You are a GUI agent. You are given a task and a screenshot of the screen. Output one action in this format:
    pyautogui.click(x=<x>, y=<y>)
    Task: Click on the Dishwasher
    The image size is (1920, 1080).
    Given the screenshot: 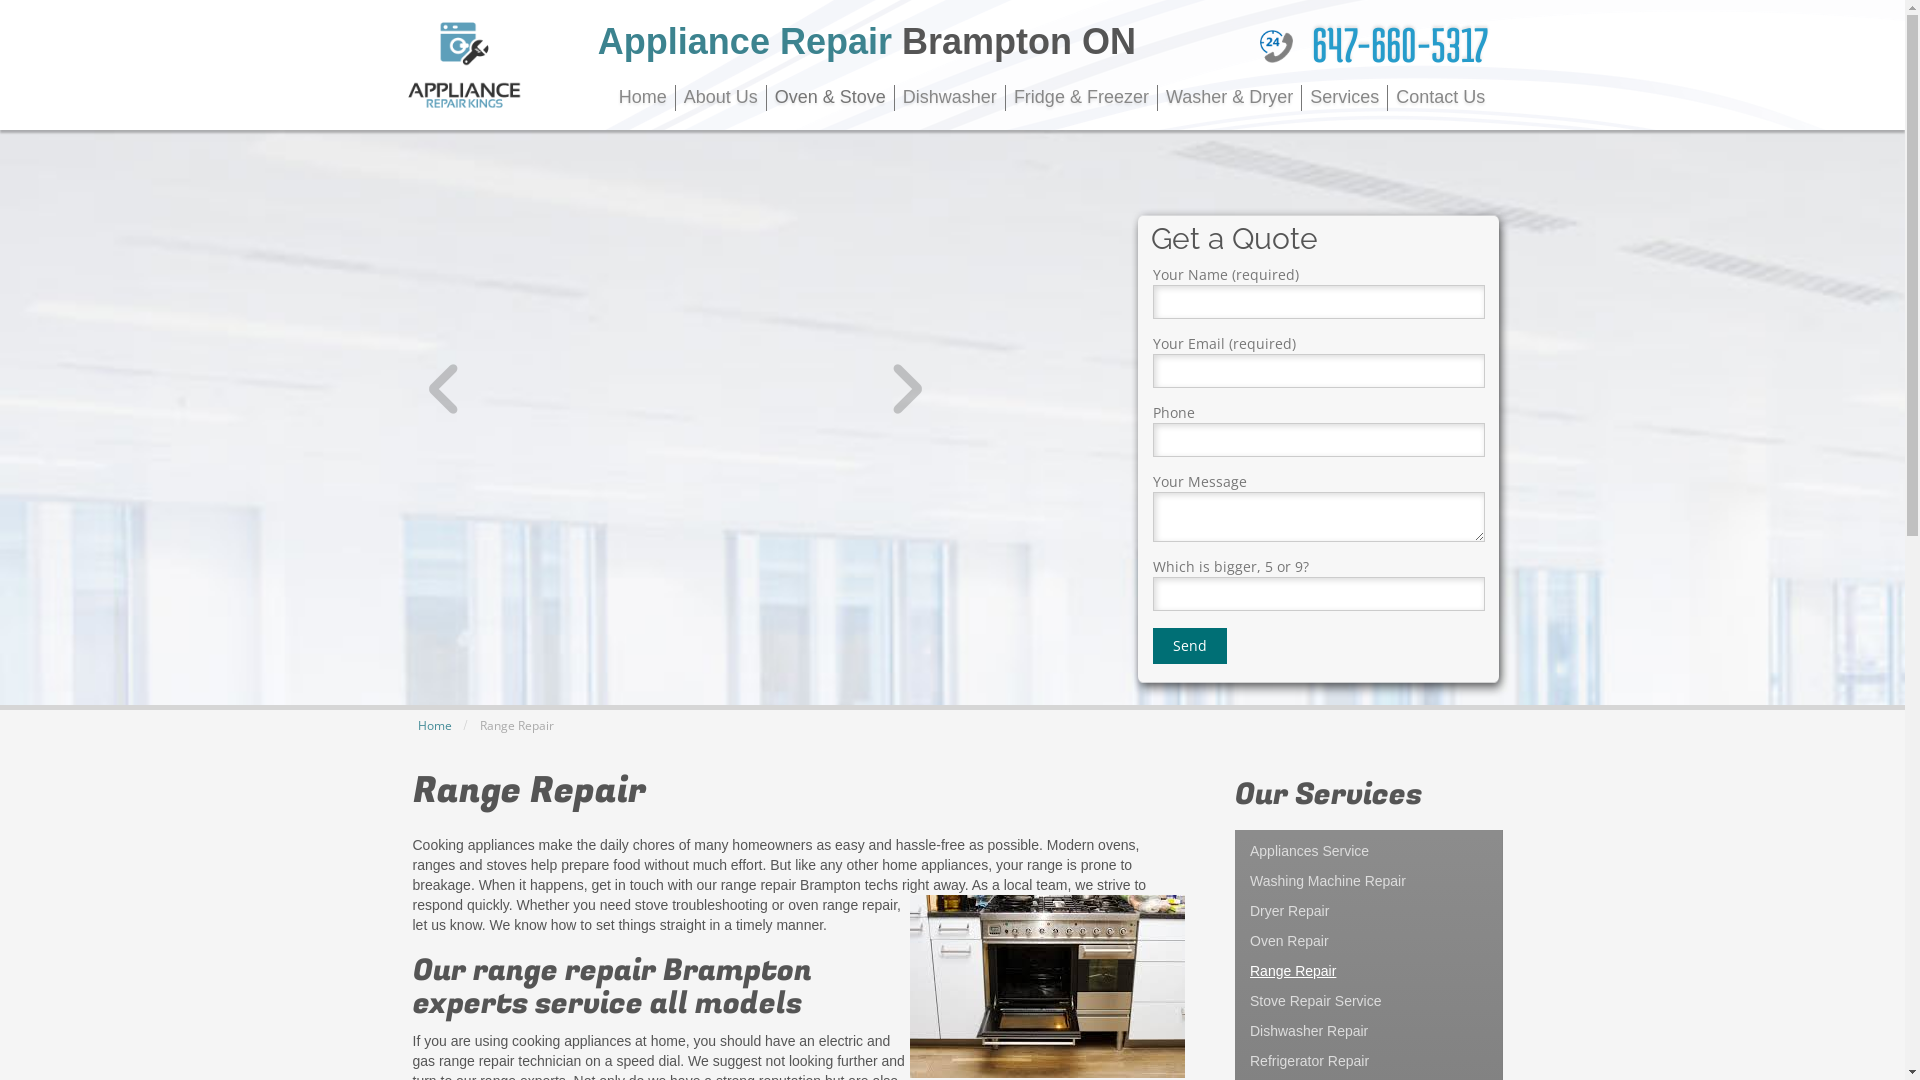 What is the action you would take?
    pyautogui.click(x=950, y=98)
    